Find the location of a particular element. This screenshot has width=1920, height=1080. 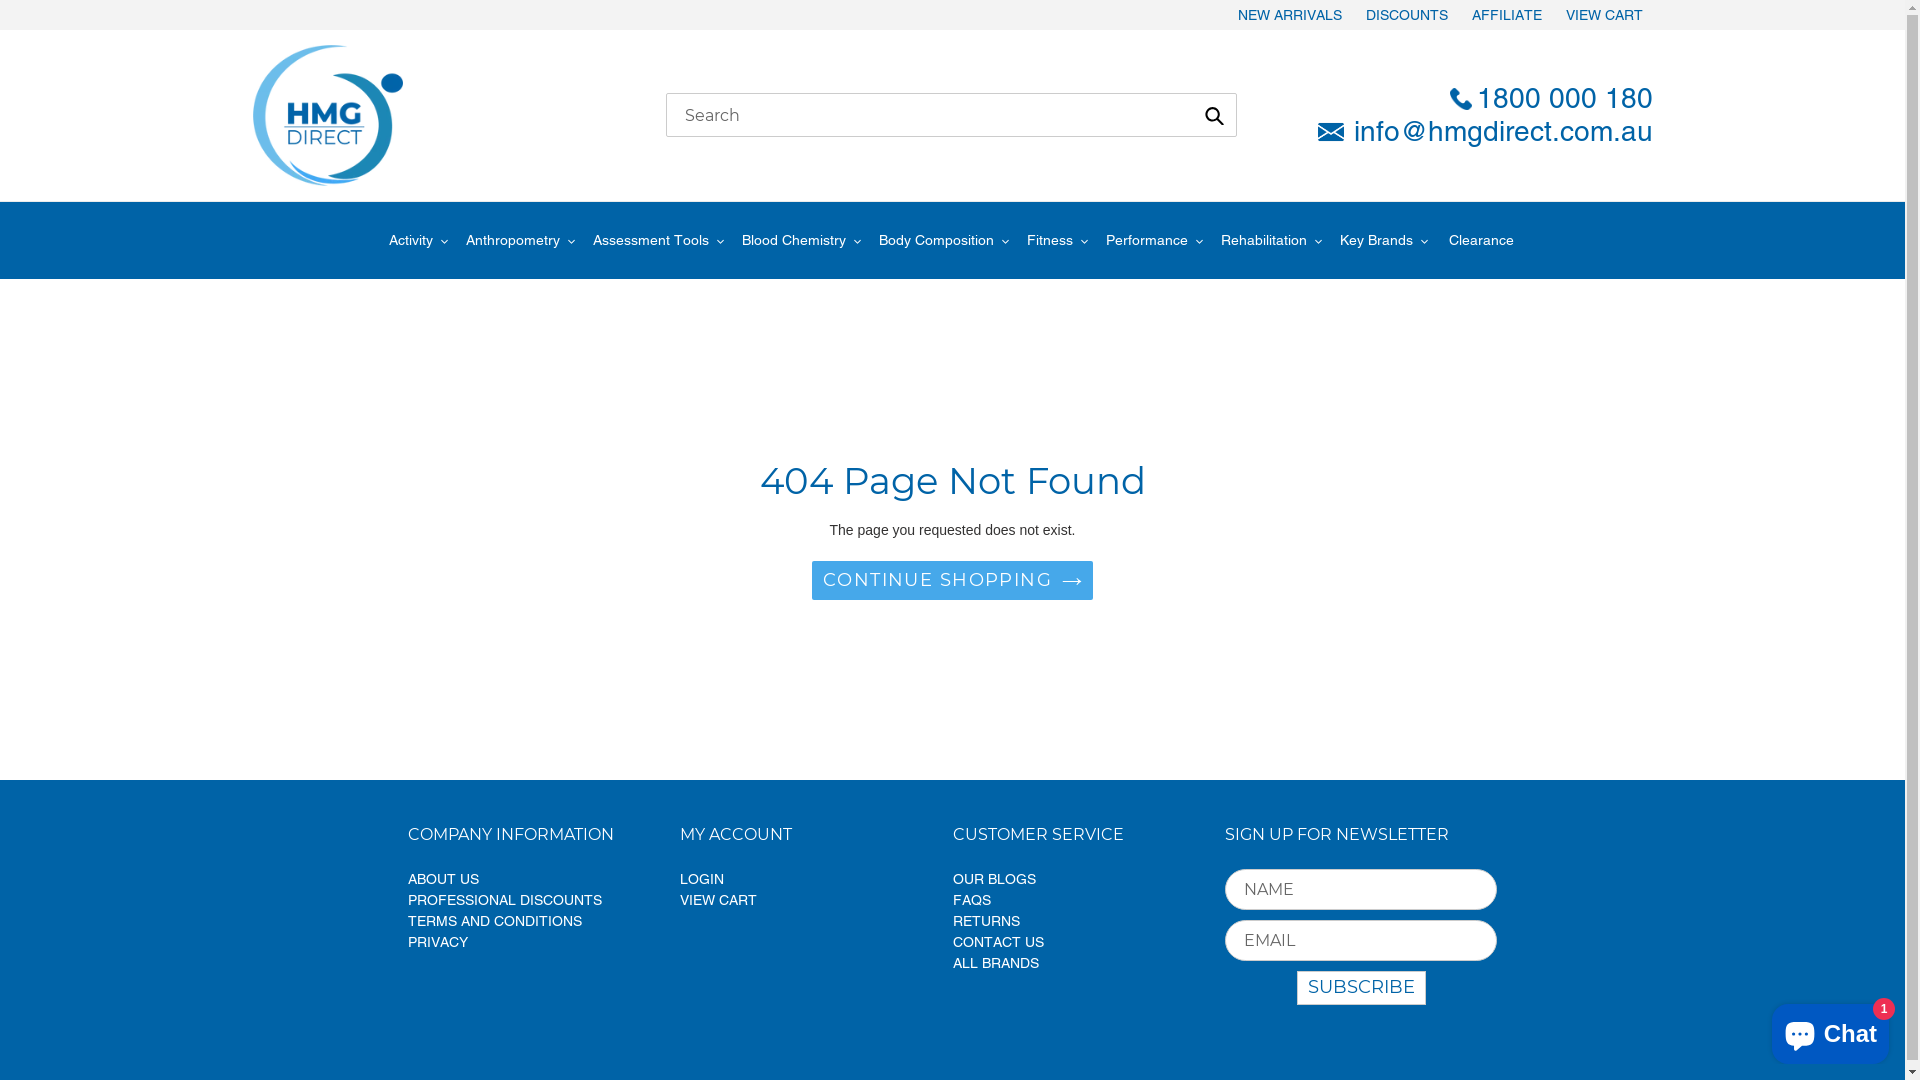

PRIVACY is located at coordinates (438, 942).